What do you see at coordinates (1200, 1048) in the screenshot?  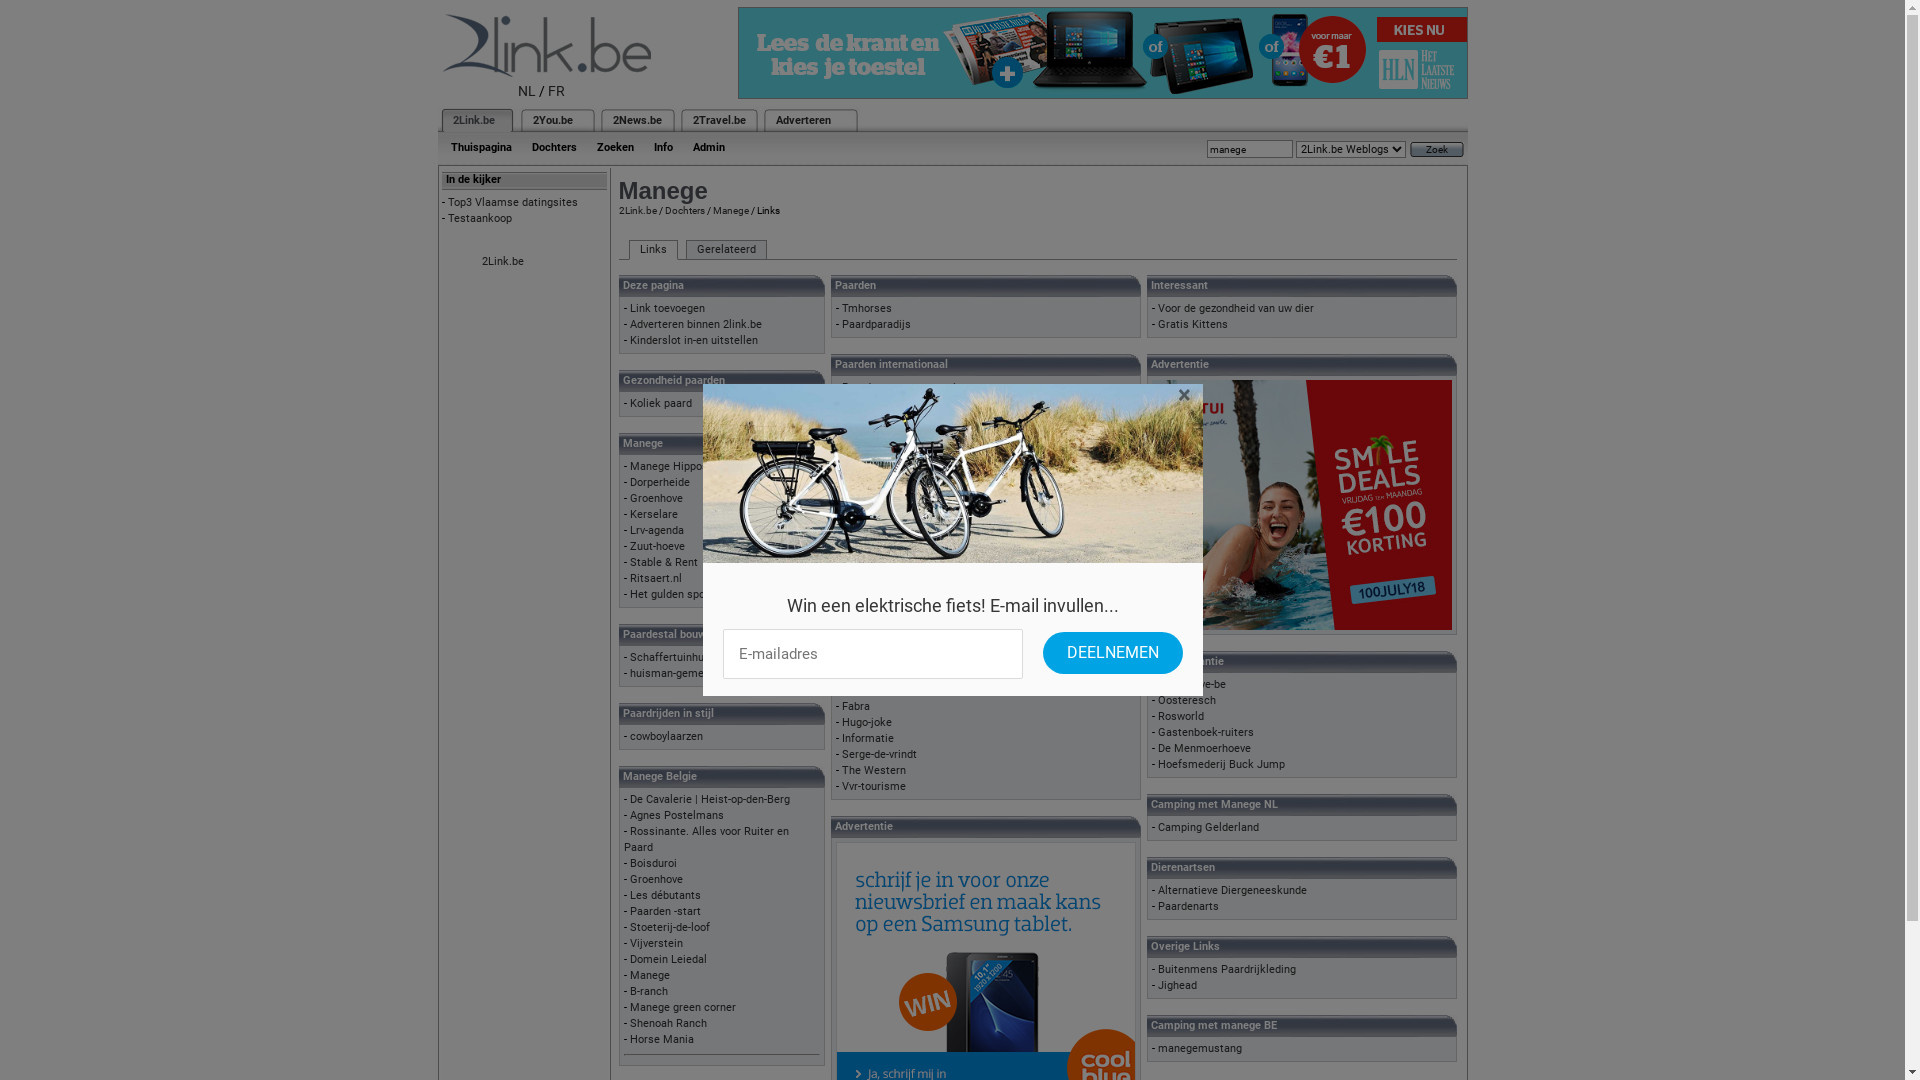 I see `manegemustang` at bounding box center [1200, 1048].